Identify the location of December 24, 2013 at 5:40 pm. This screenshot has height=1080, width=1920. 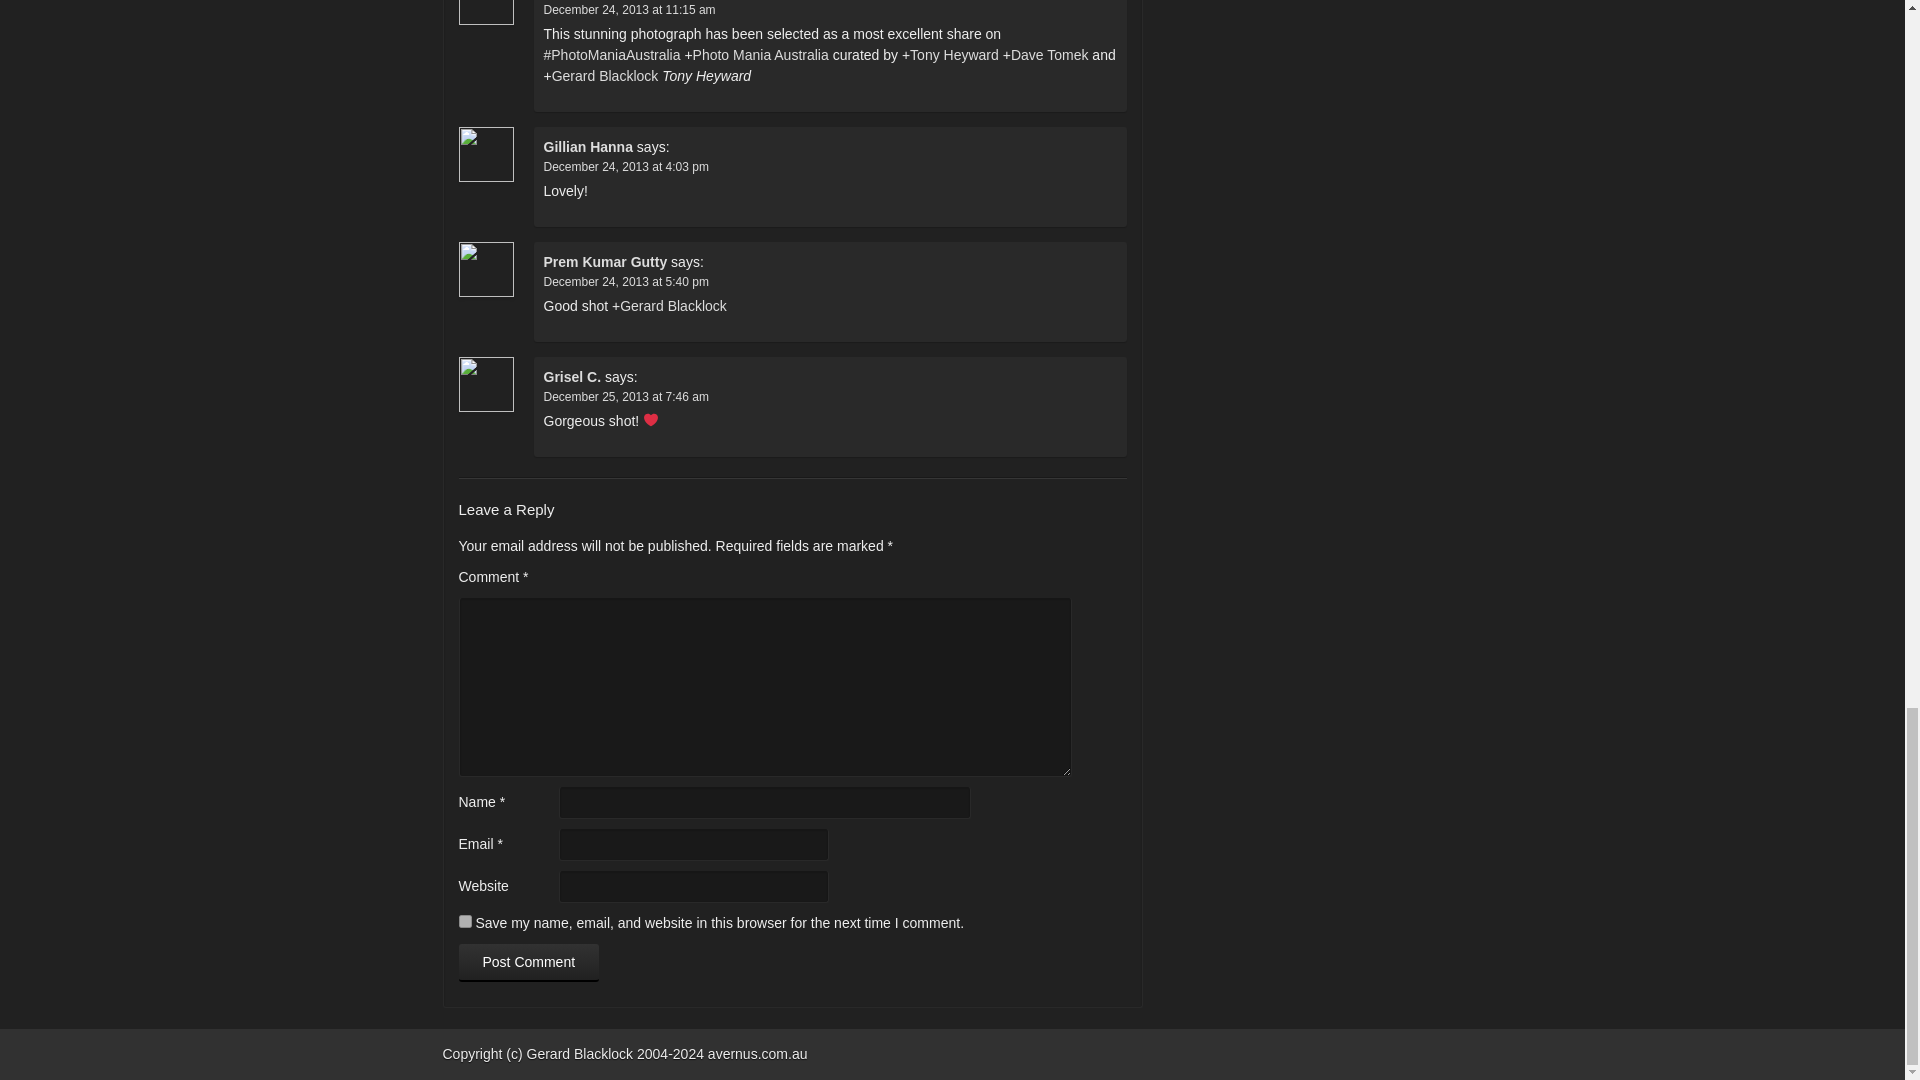
(626, 281).